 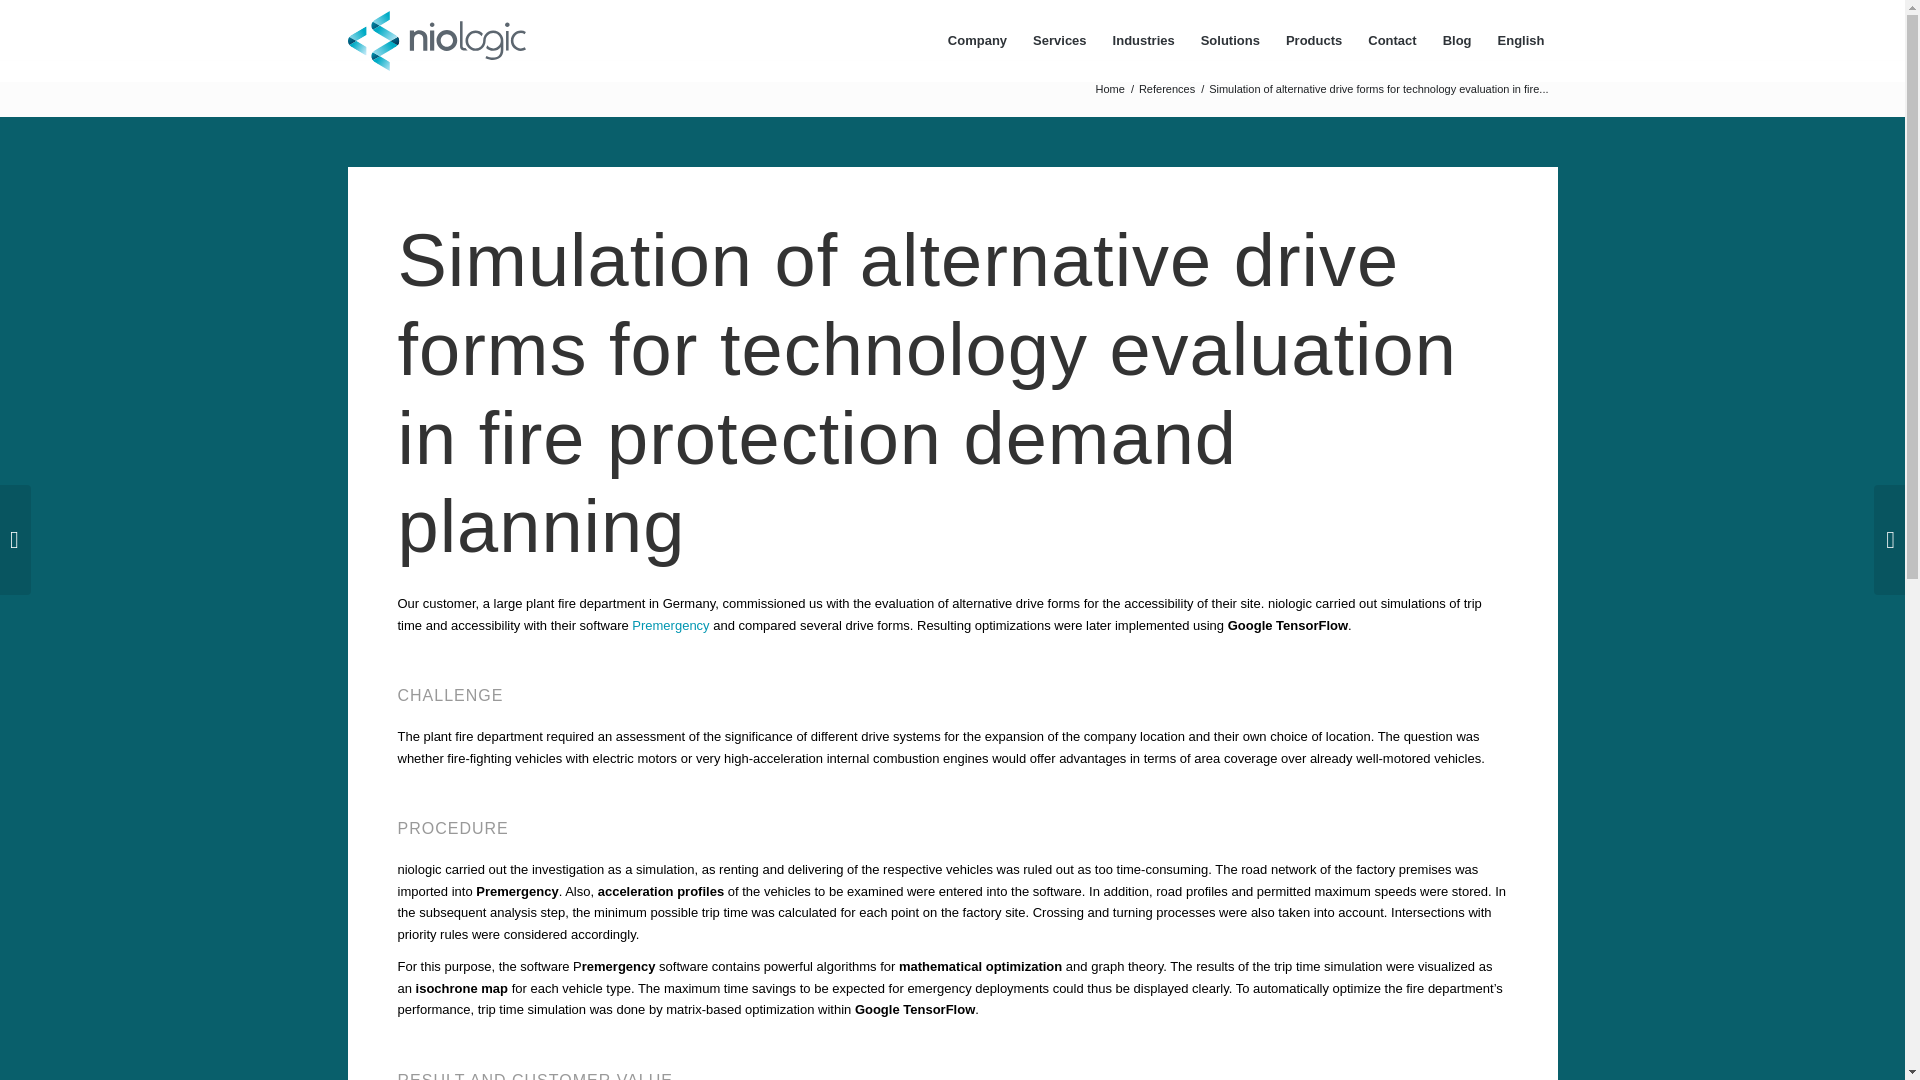 I want to click on English, so click(x=1520, y=40).